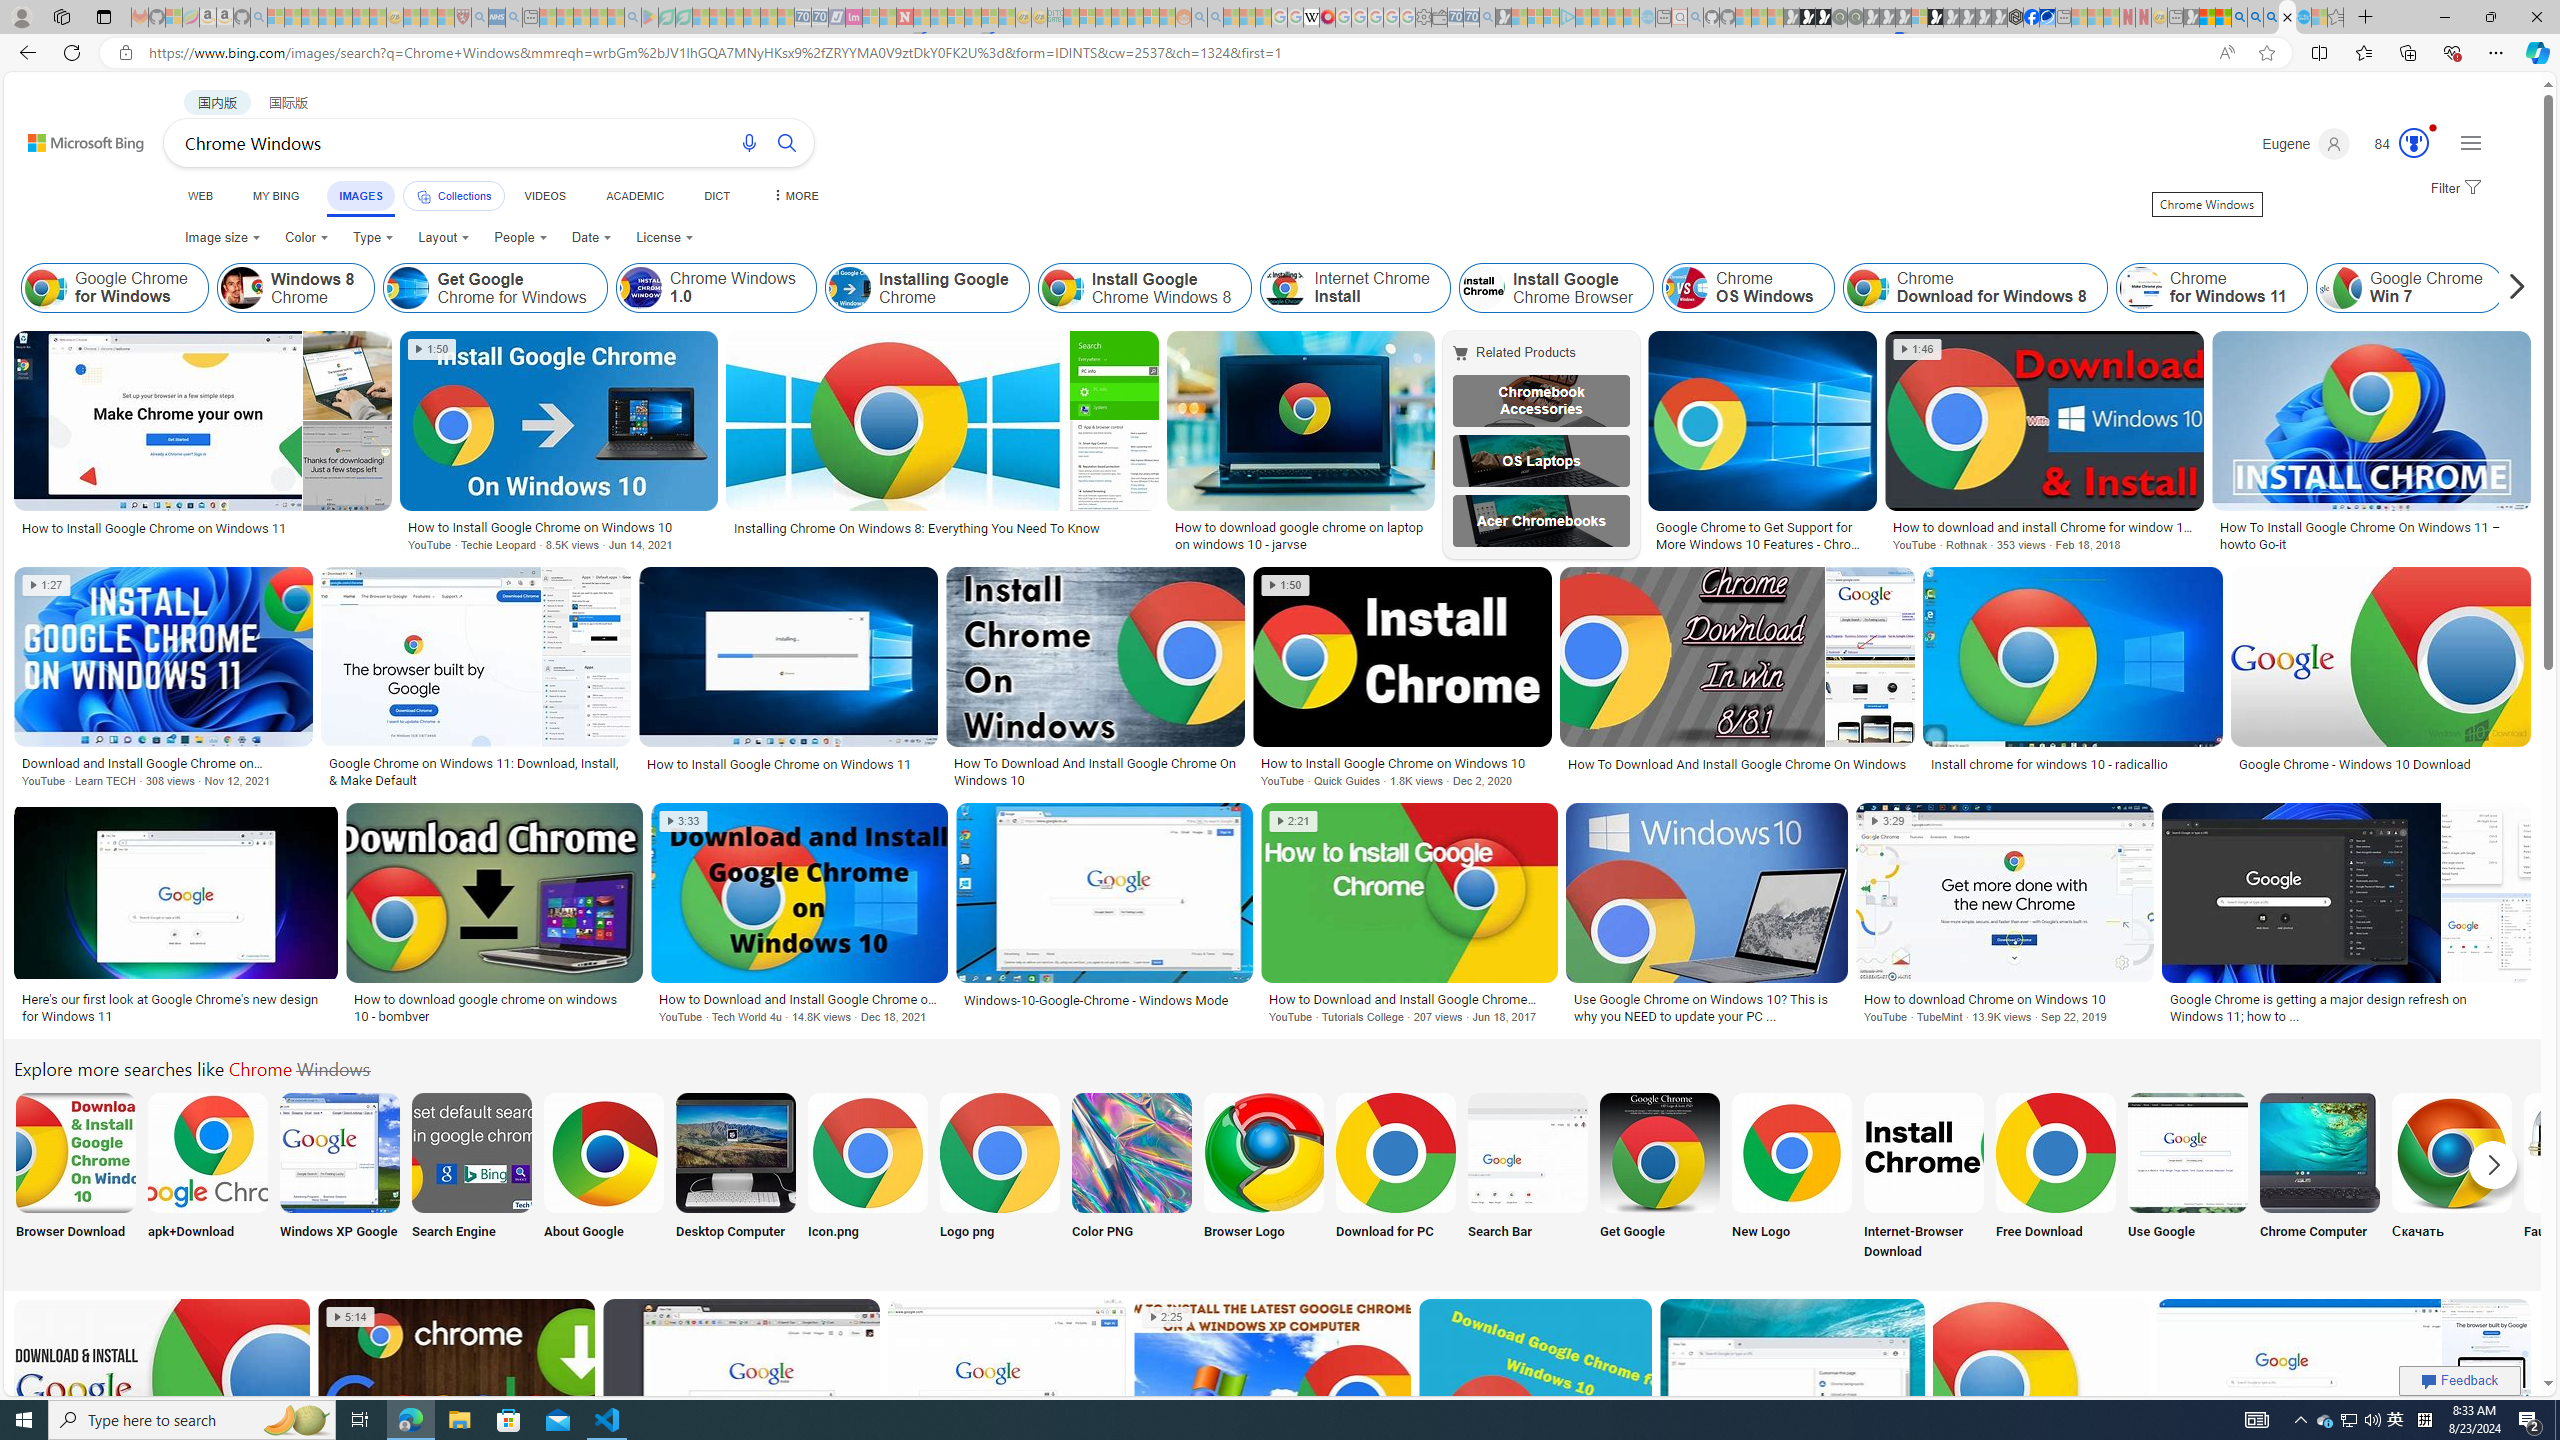 The width and height of the screenshot is (2560, 1440). I want to click on Chrome OS Windows, so click(1748, 288).